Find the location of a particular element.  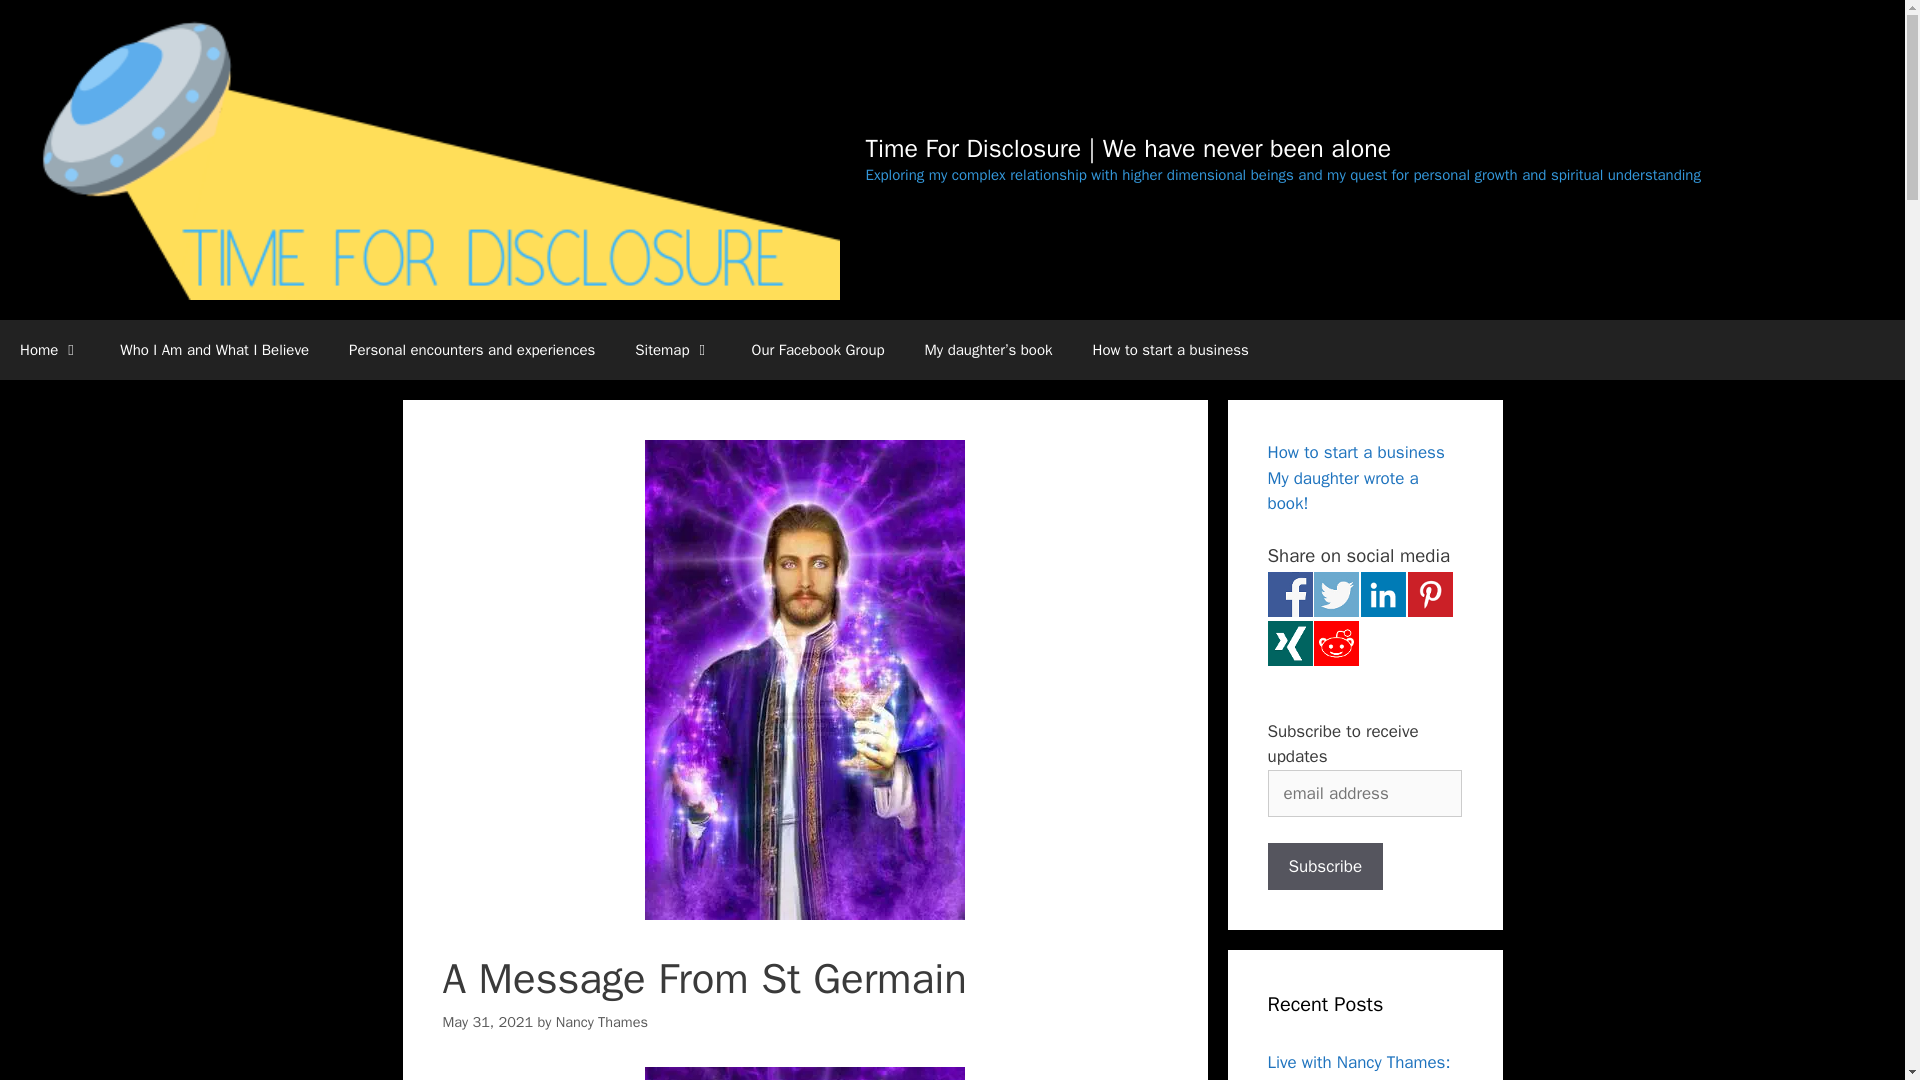

Our Facebook Group is located at coordinates (818, 350).